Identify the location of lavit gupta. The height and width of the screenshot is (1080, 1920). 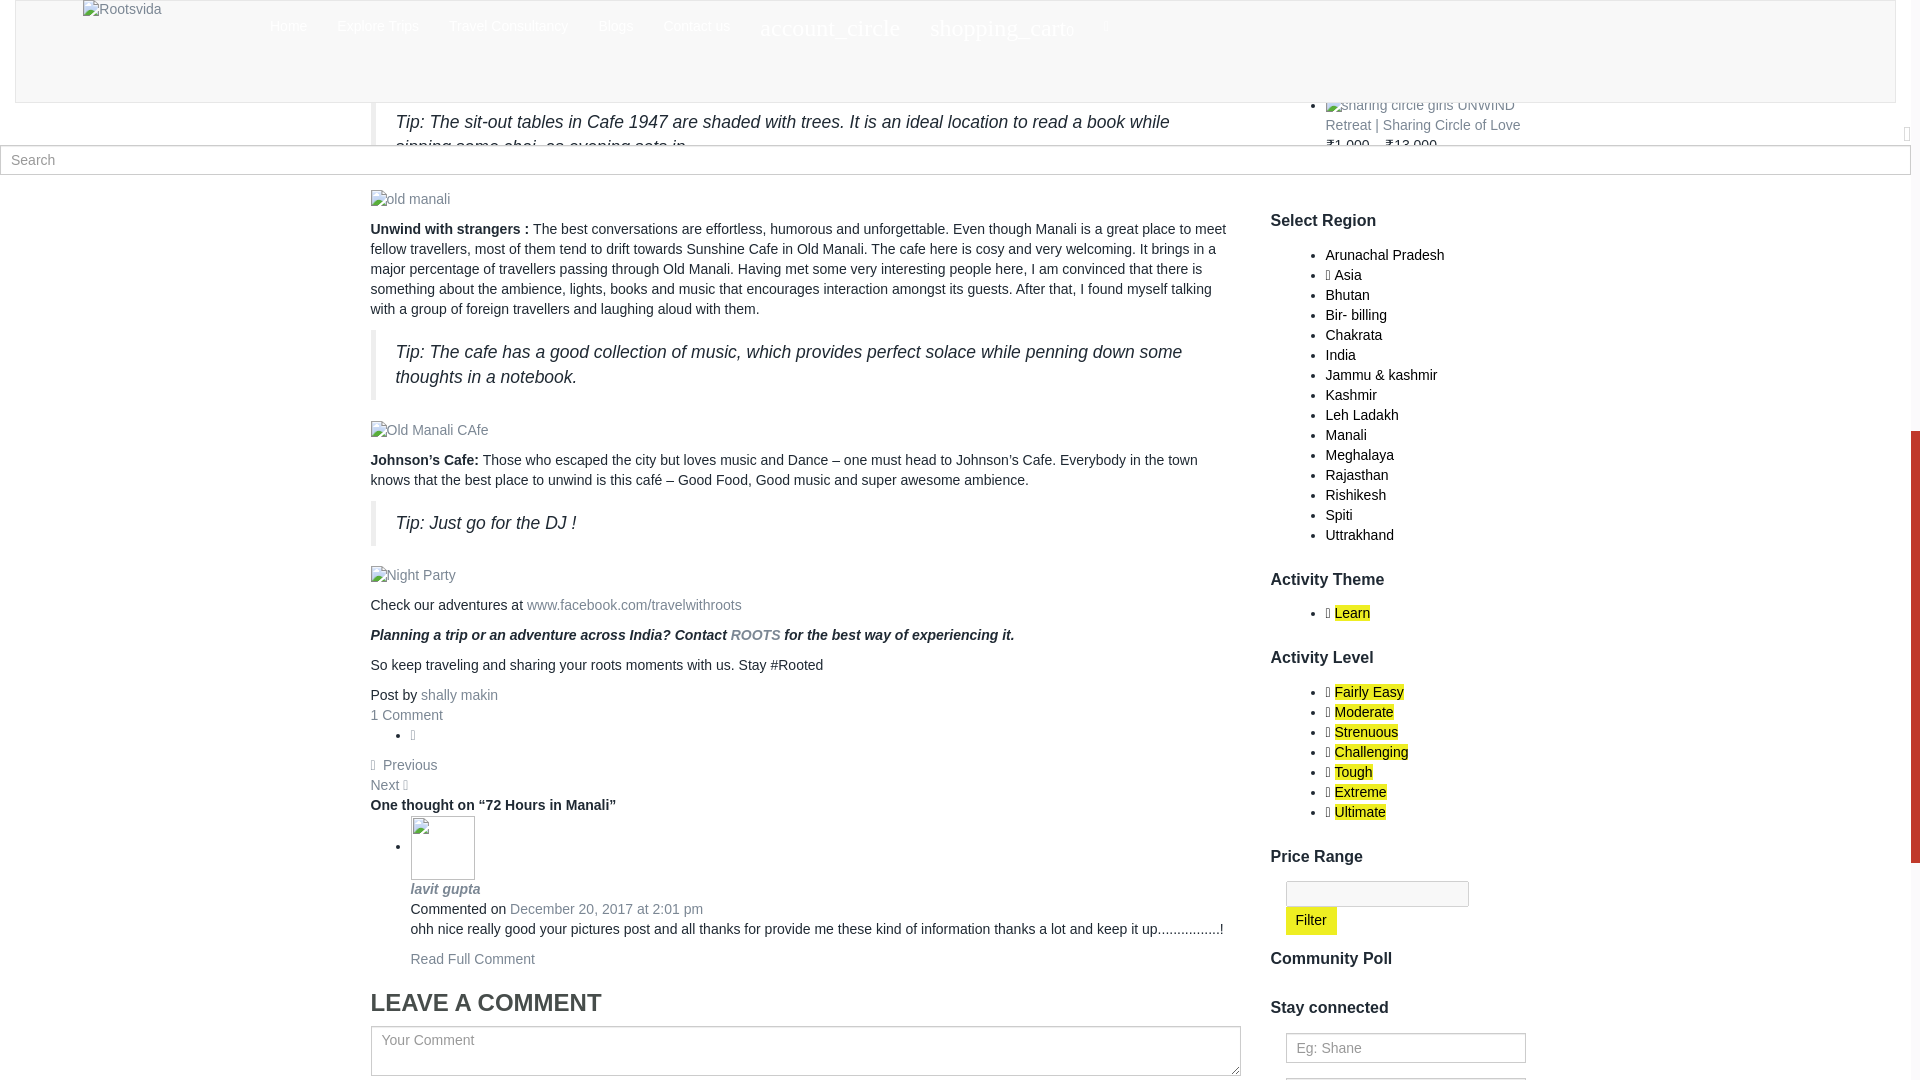
(445, 889).